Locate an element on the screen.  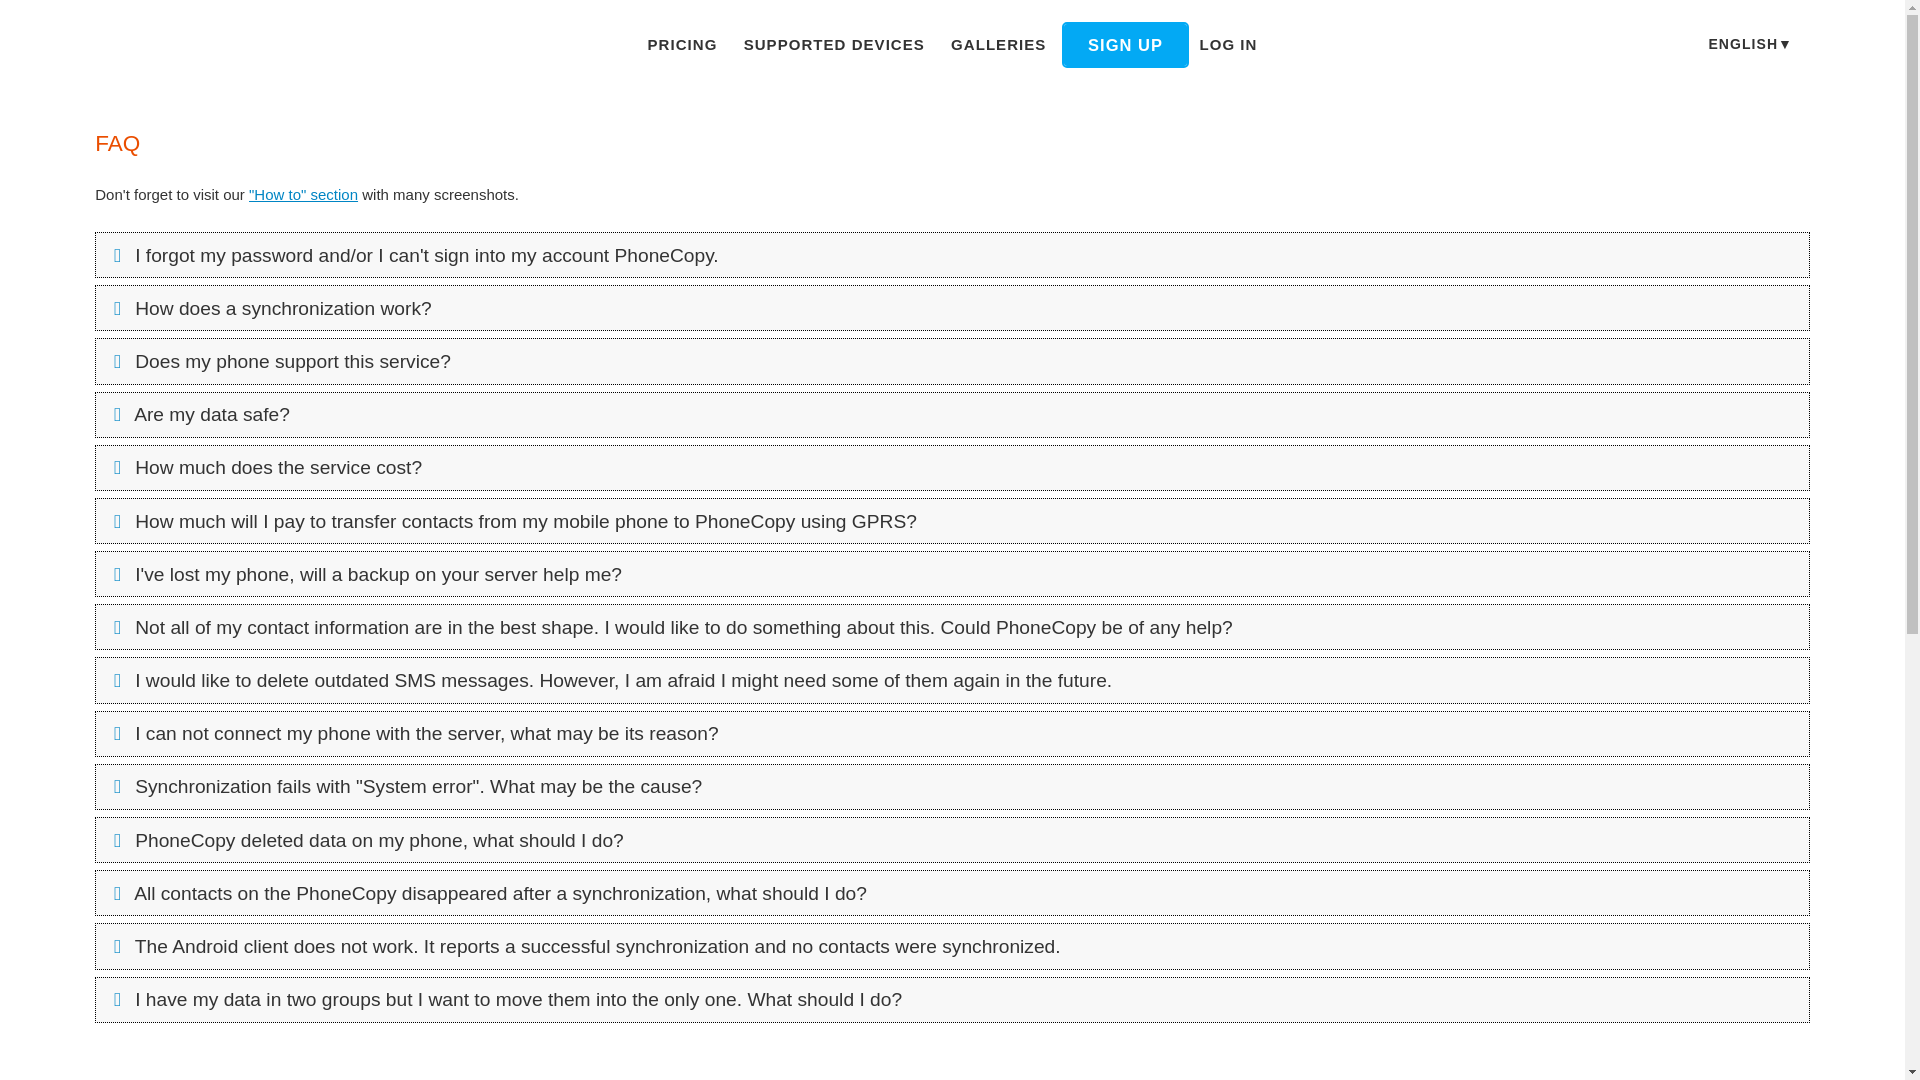
"How to" section is located at coordinates (303, 194).